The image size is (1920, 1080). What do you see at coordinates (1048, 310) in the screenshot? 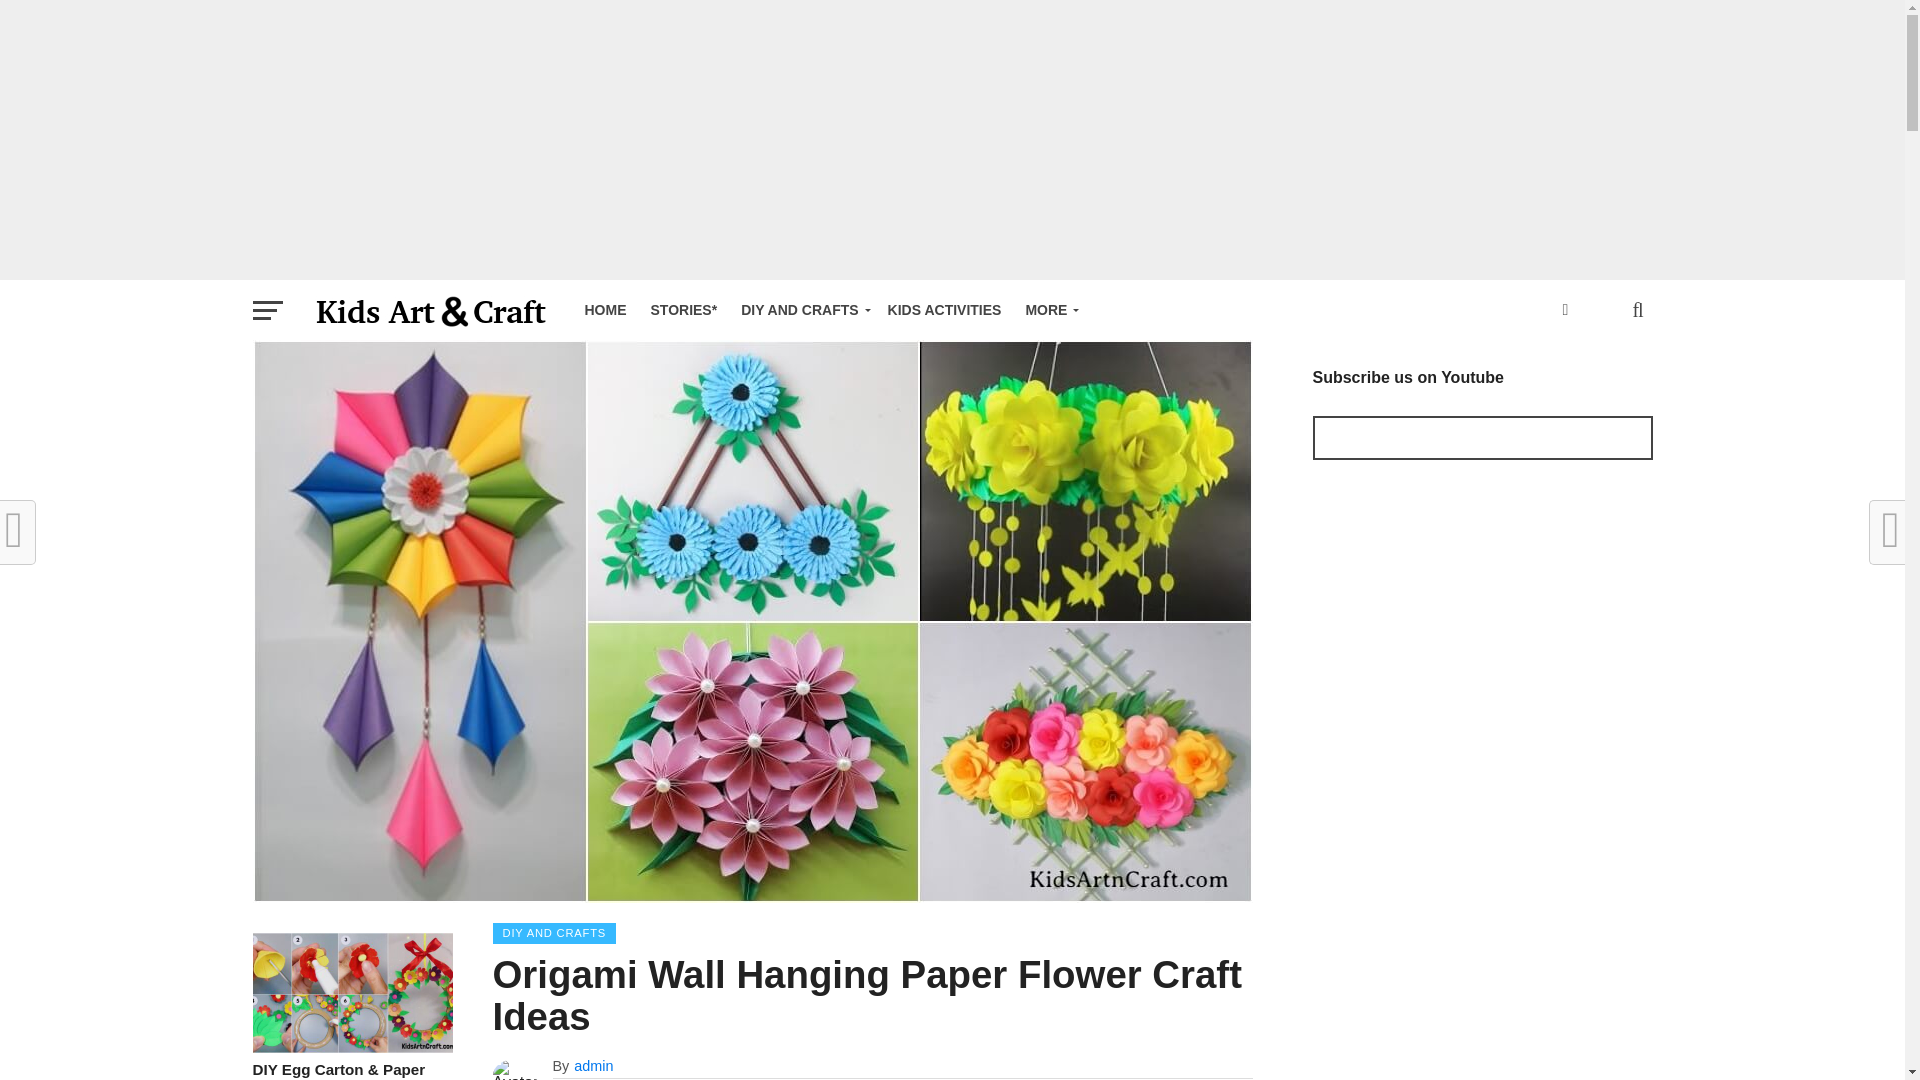
I see `MORE` at bounding box center [1048, 310].